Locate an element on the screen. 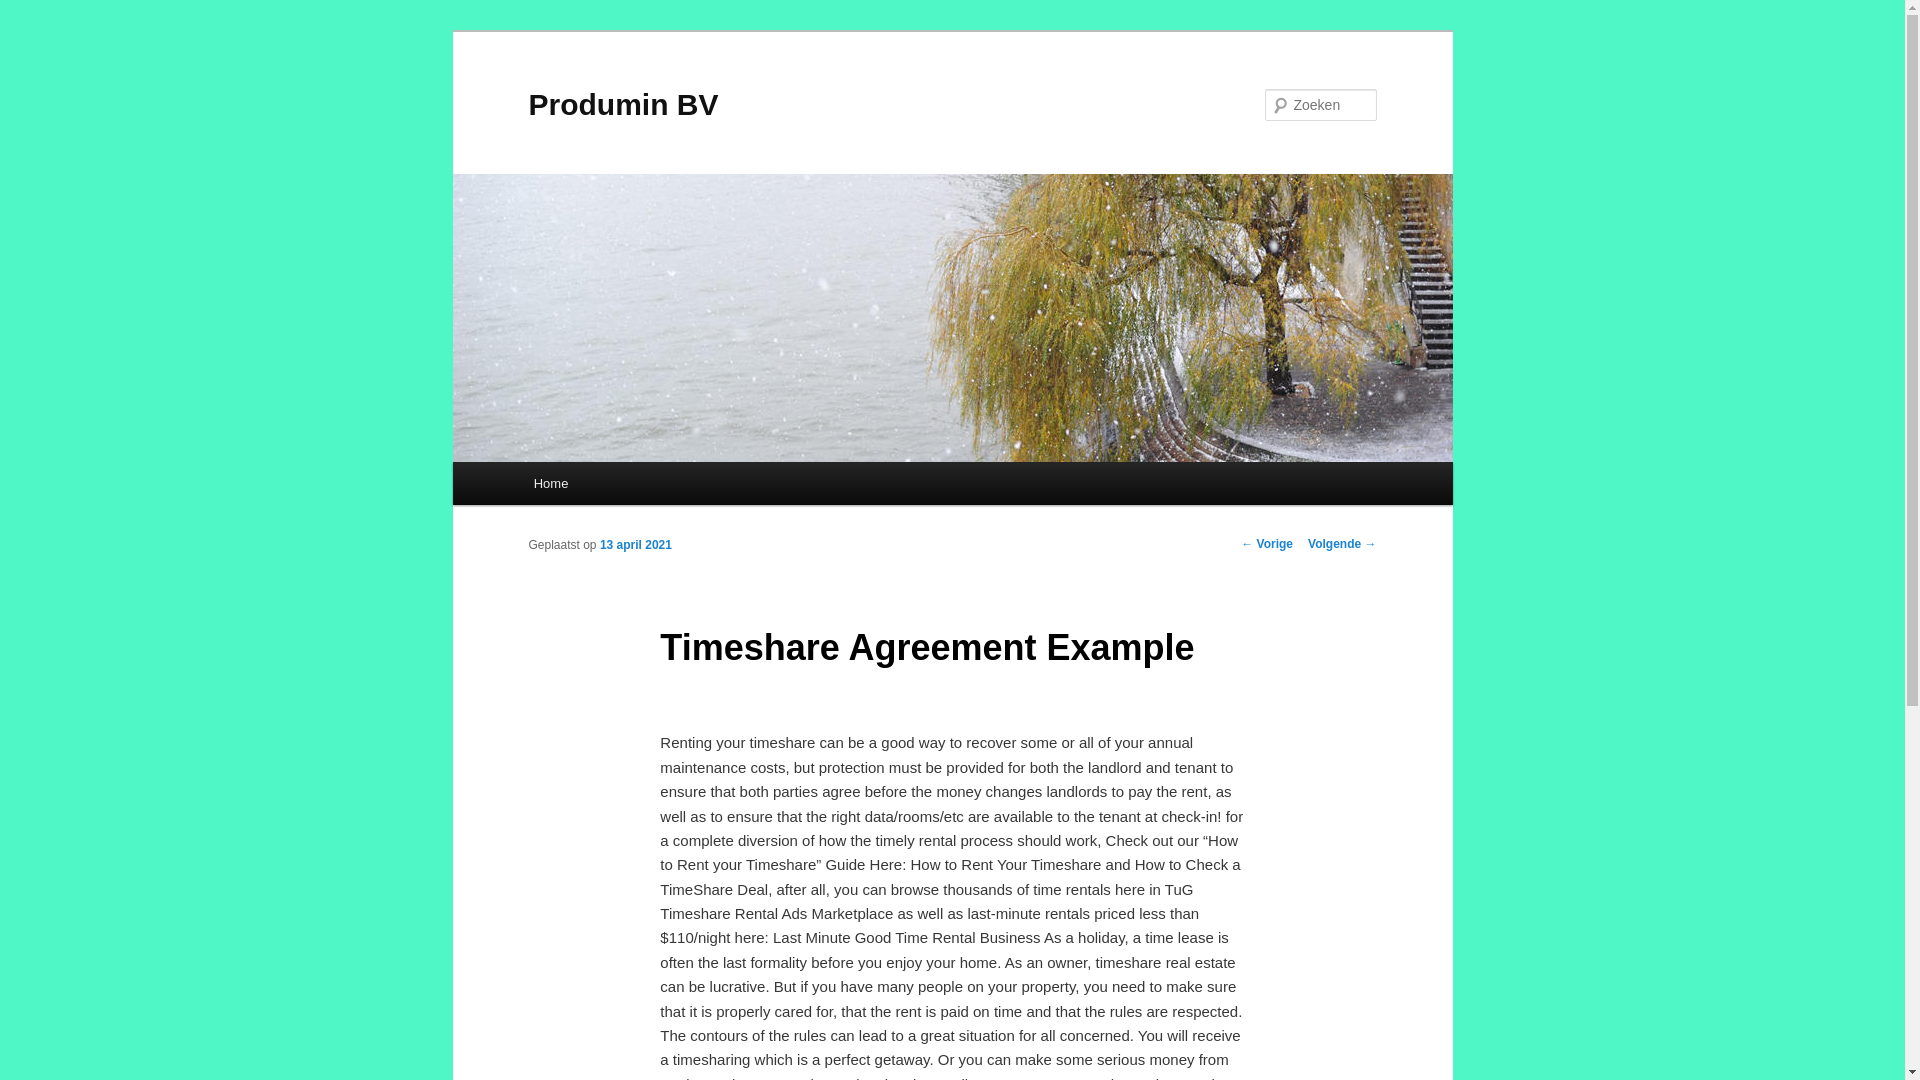 This screenshot has width=1920, height=1080. Zoeken is located at coordinates (32, 11).